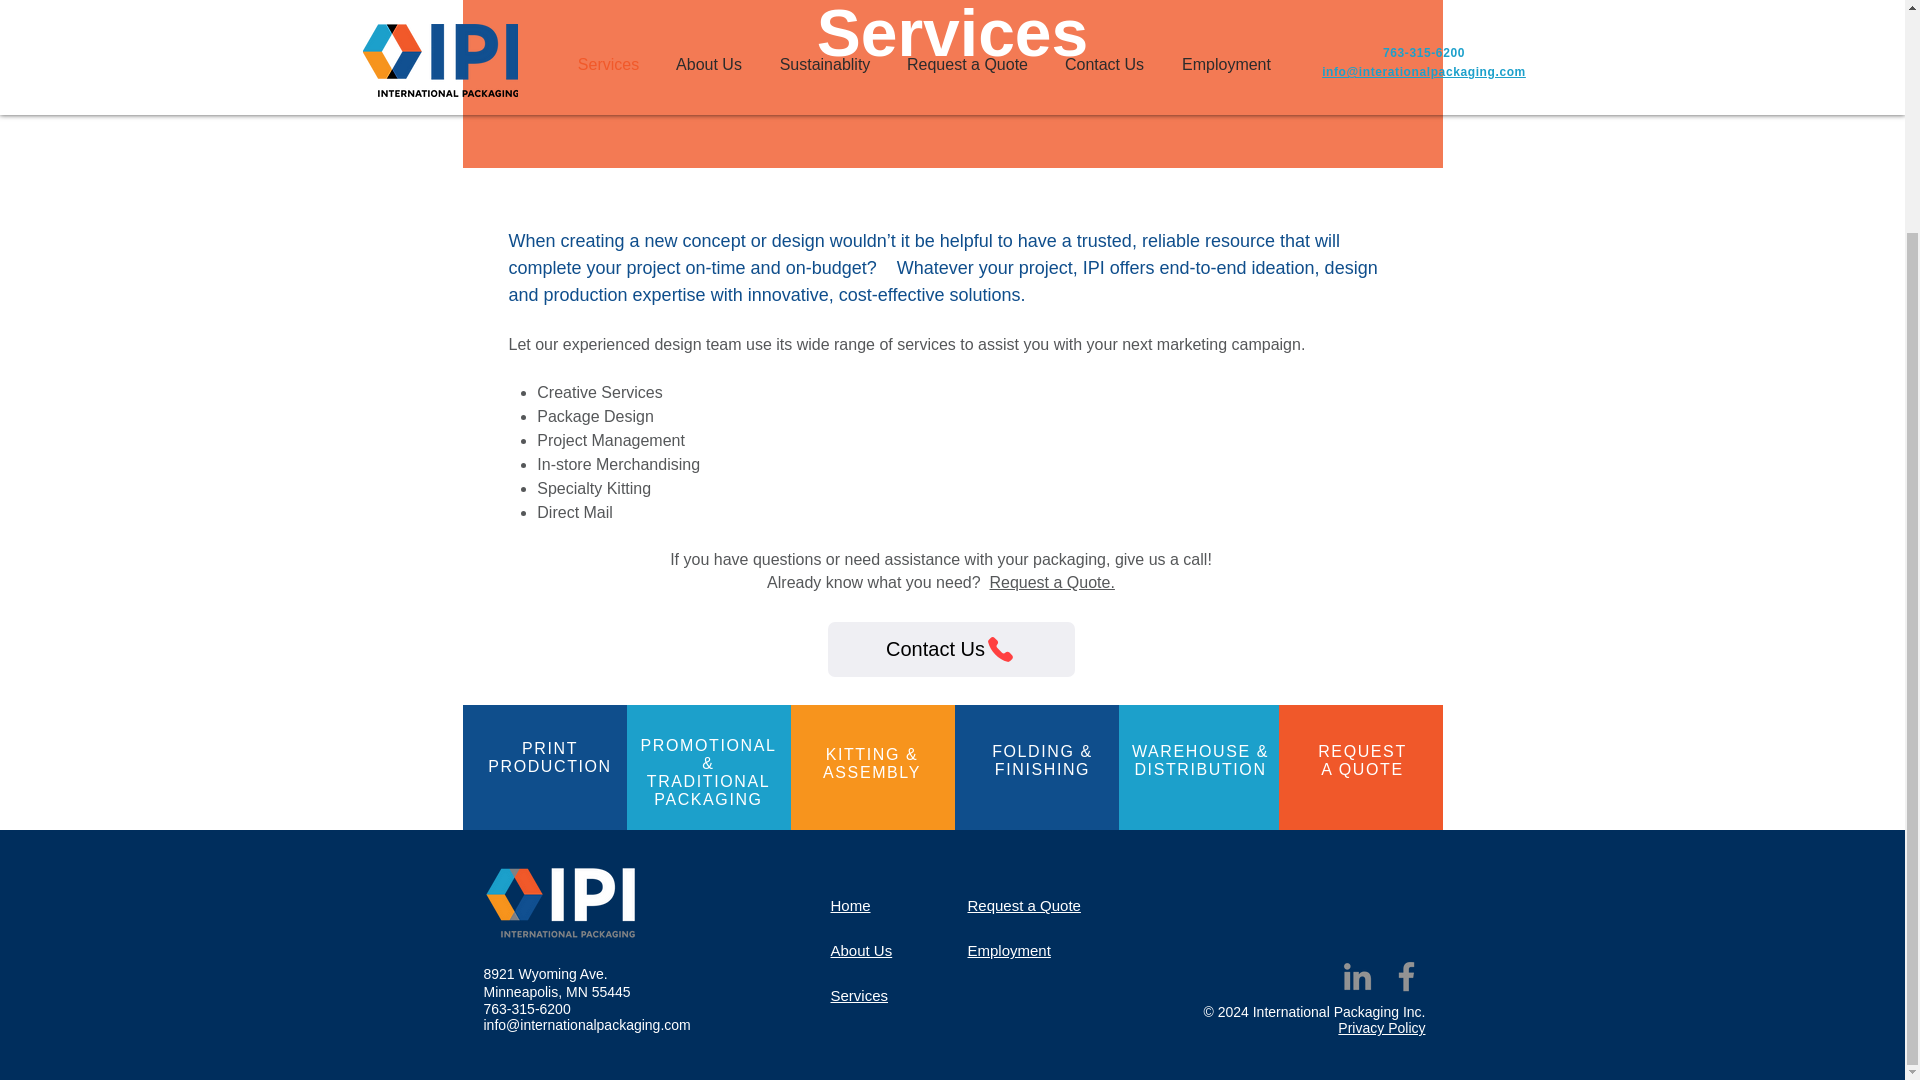 The image size is (1920, 1080). What do you see at coordinates (1362, 760) in the screenshot?
I see `Request a Quote.` at bounding box center [1362, 760].